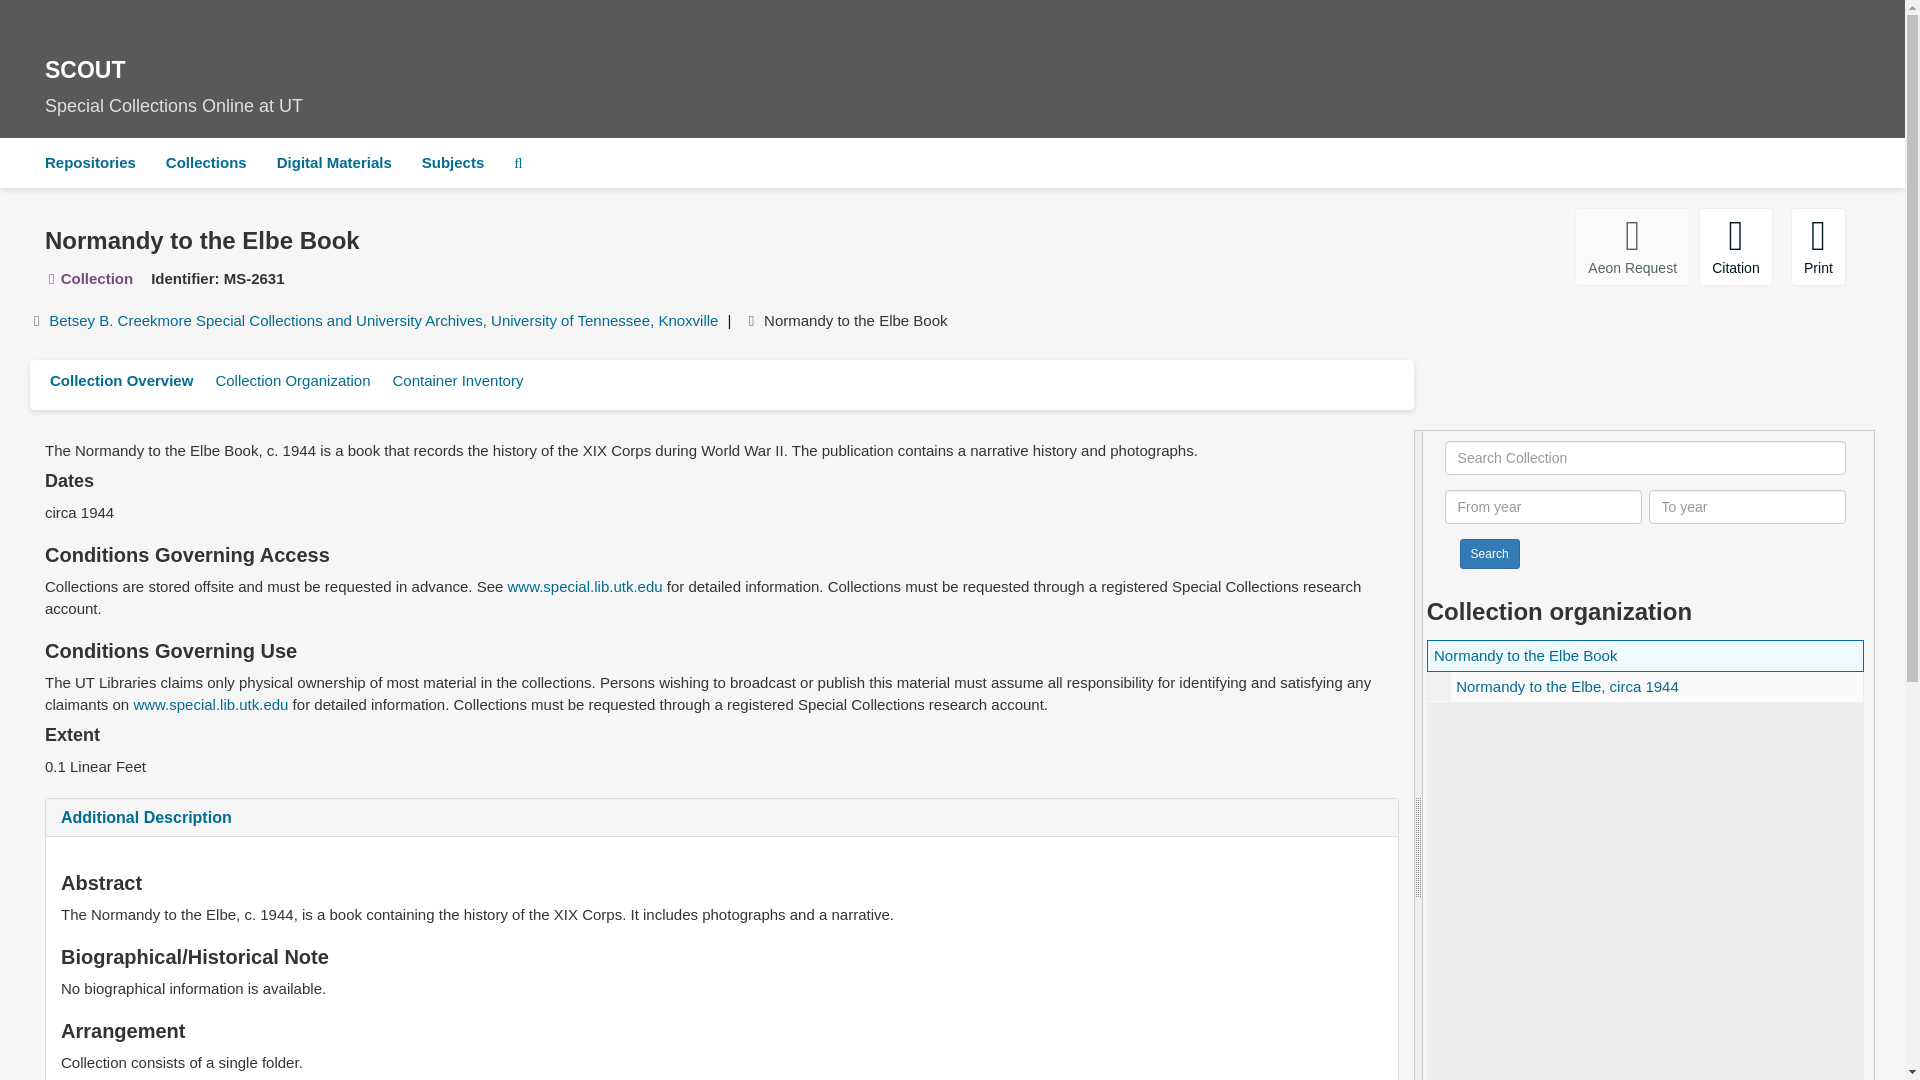  I want to click on Subjects, so click(585, 586).